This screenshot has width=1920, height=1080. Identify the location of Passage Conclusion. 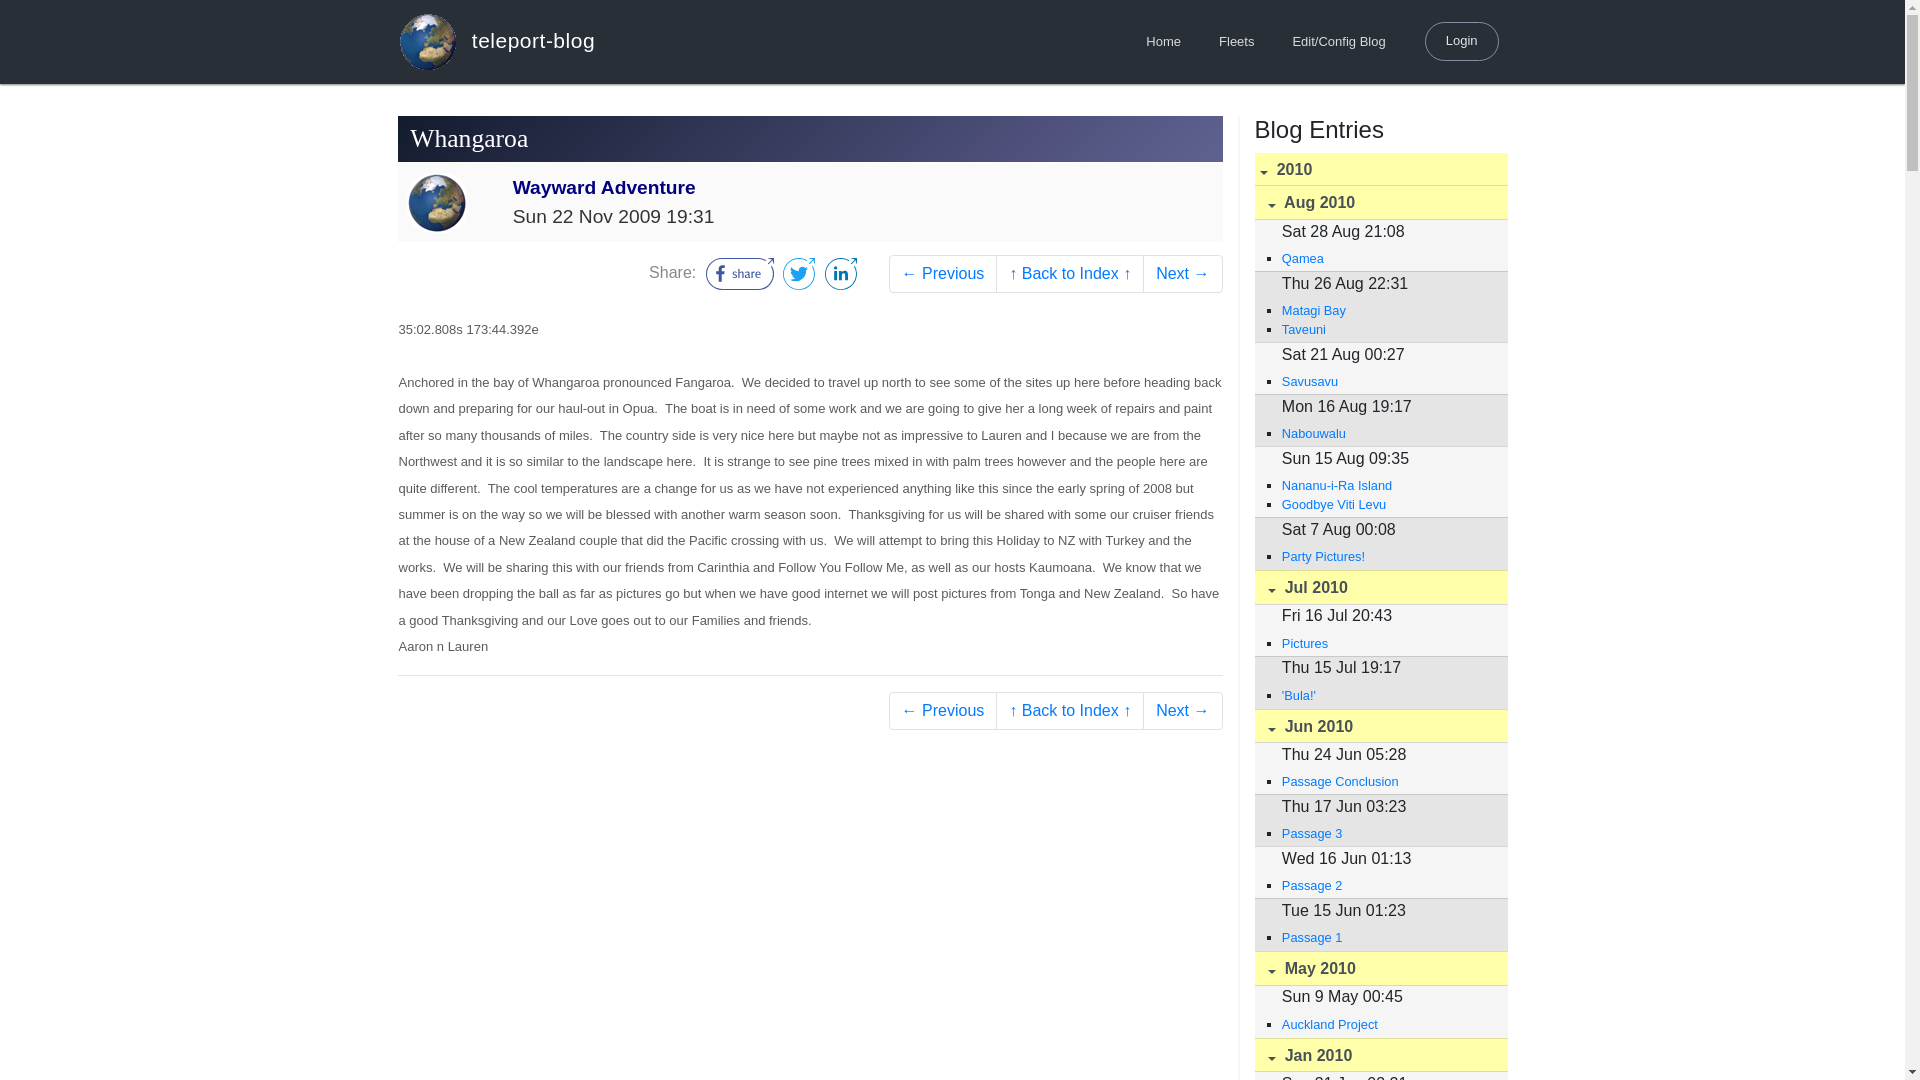
(1385, 781).